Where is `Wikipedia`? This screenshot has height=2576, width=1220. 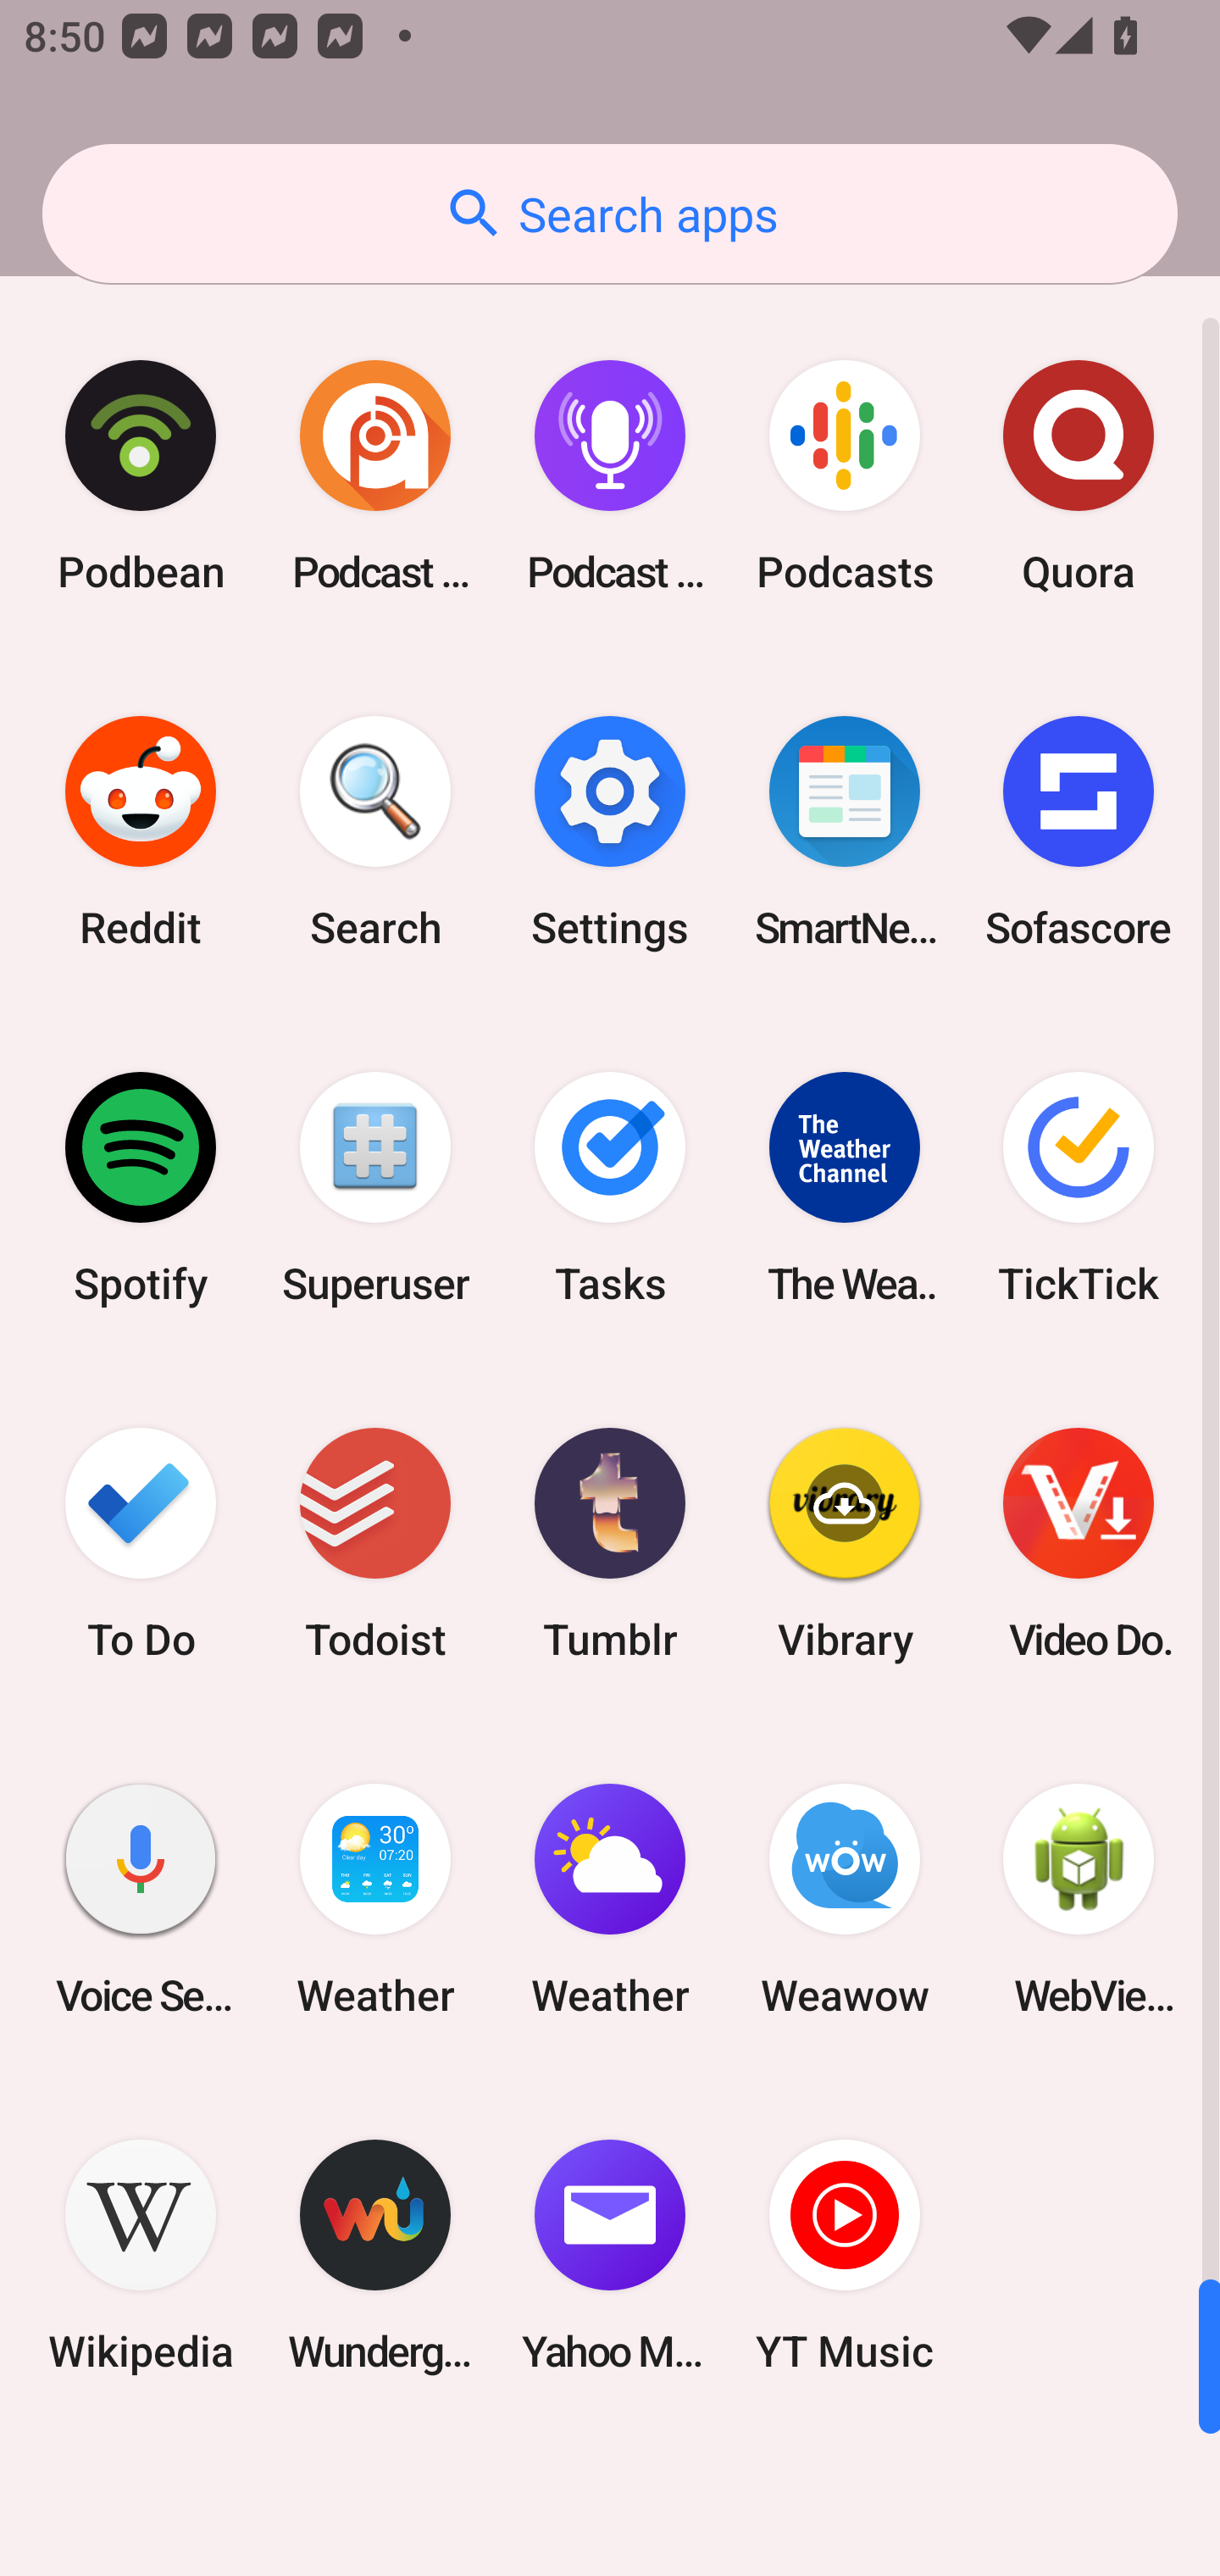 Wikipedia is located at coordinates (141, 2256).